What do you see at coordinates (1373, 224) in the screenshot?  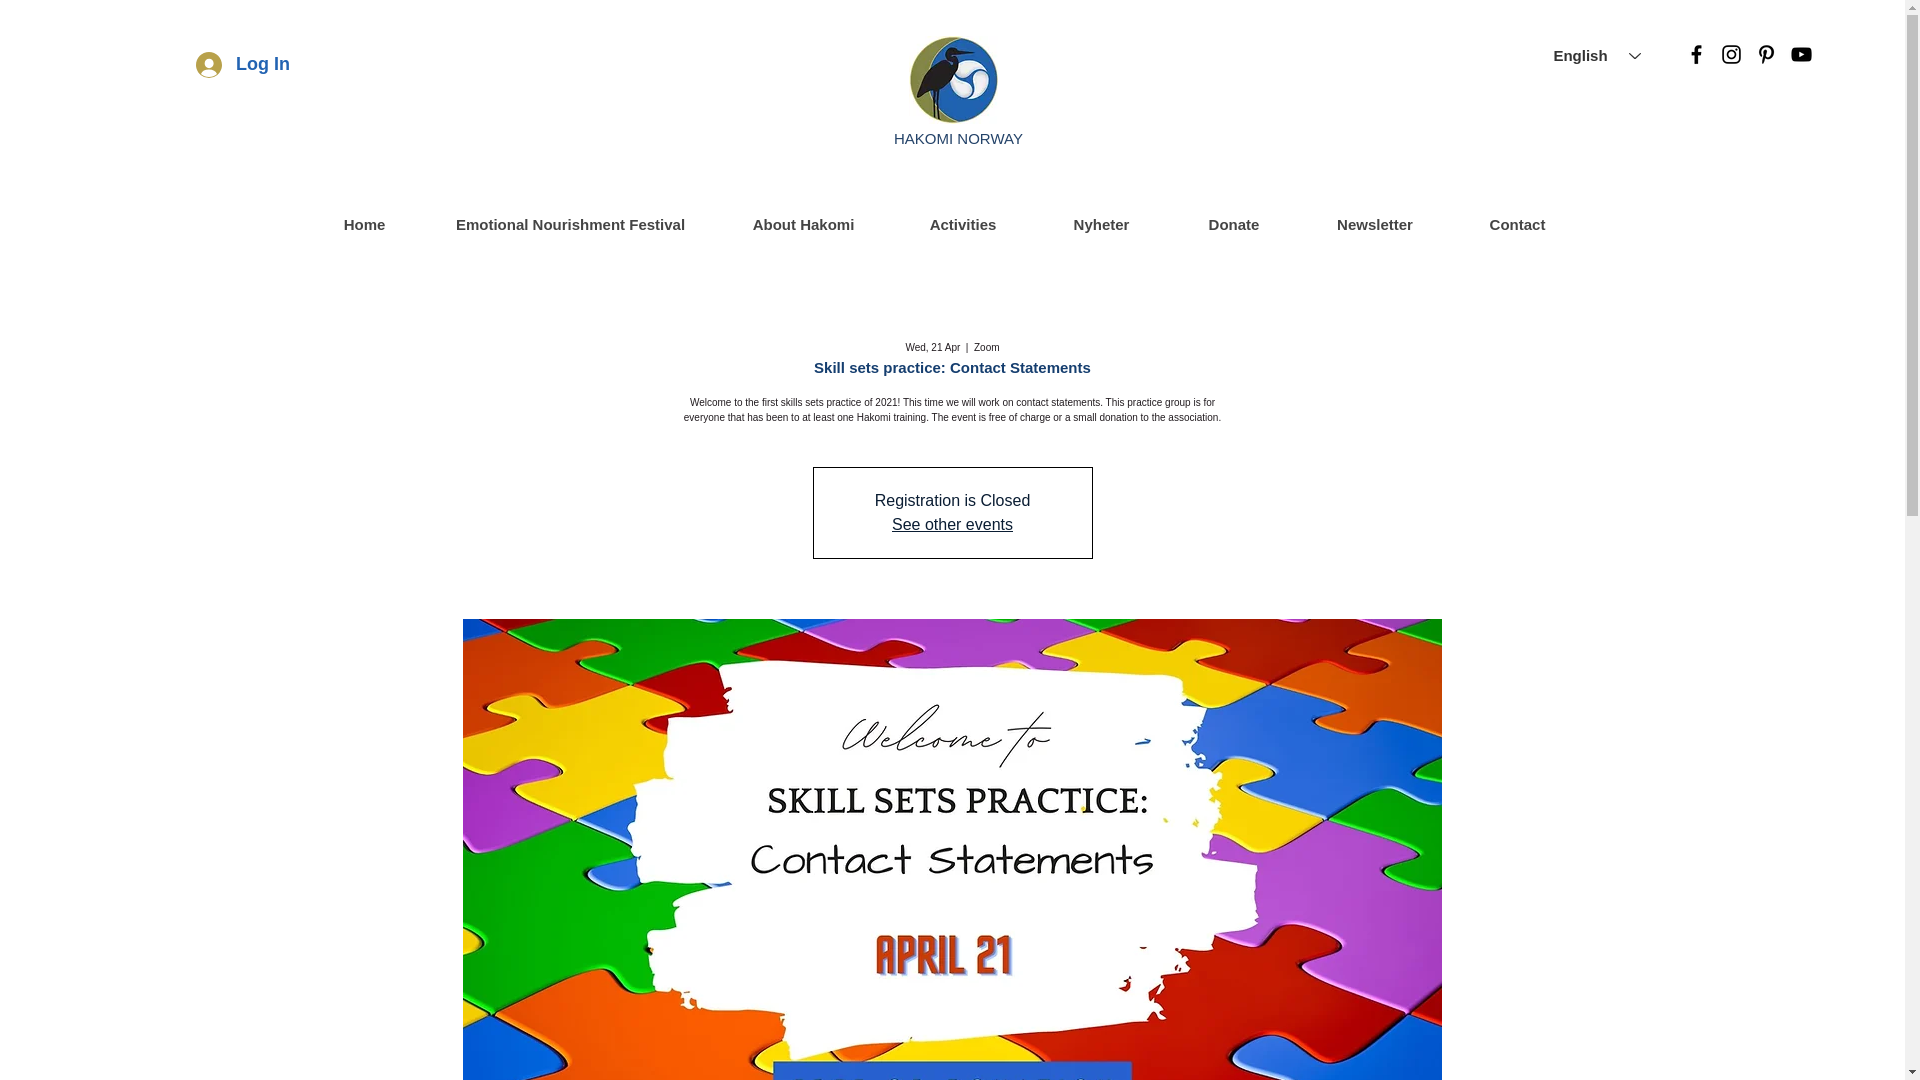 I see `Newsletter` at bounding box center [1373, 224].